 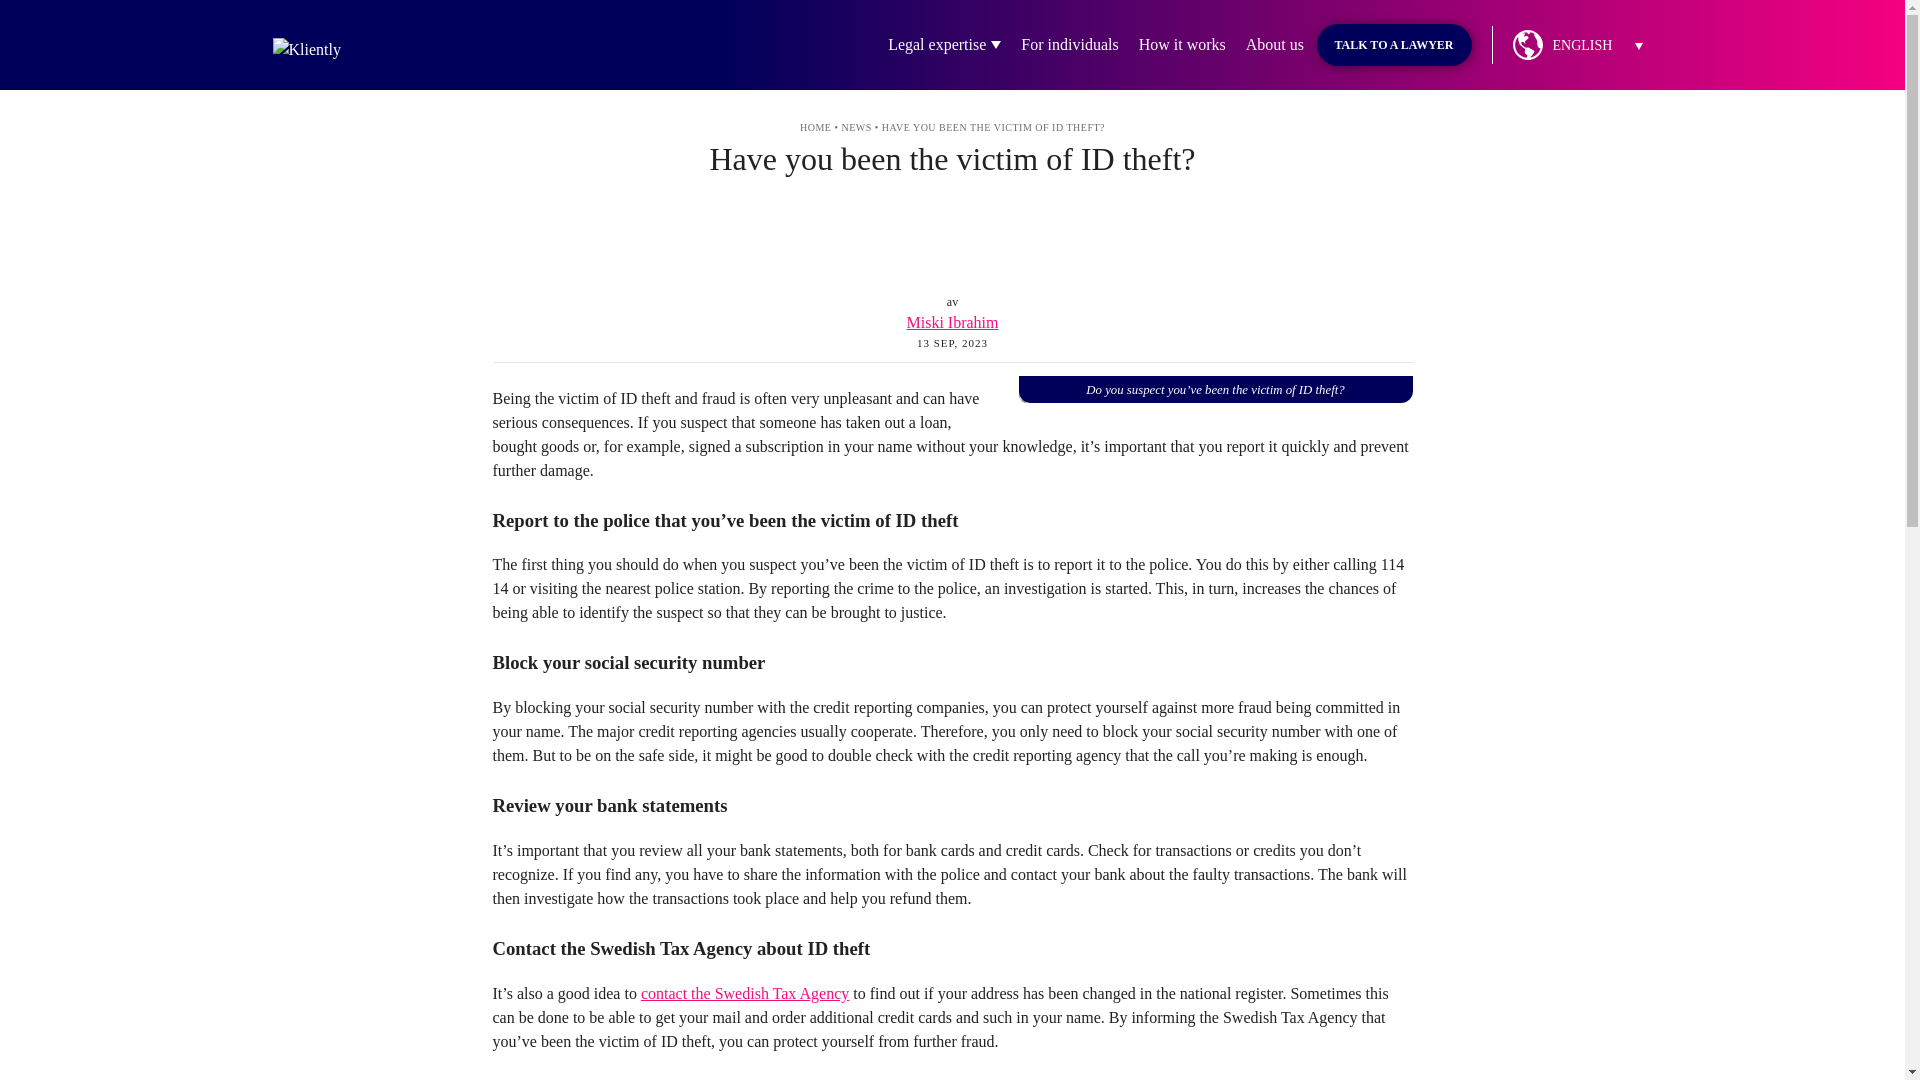 What do you see at coordinates (952, 322) in the screenshot?
I see `Miski Ibrahim` at bounding box center [952, 322].